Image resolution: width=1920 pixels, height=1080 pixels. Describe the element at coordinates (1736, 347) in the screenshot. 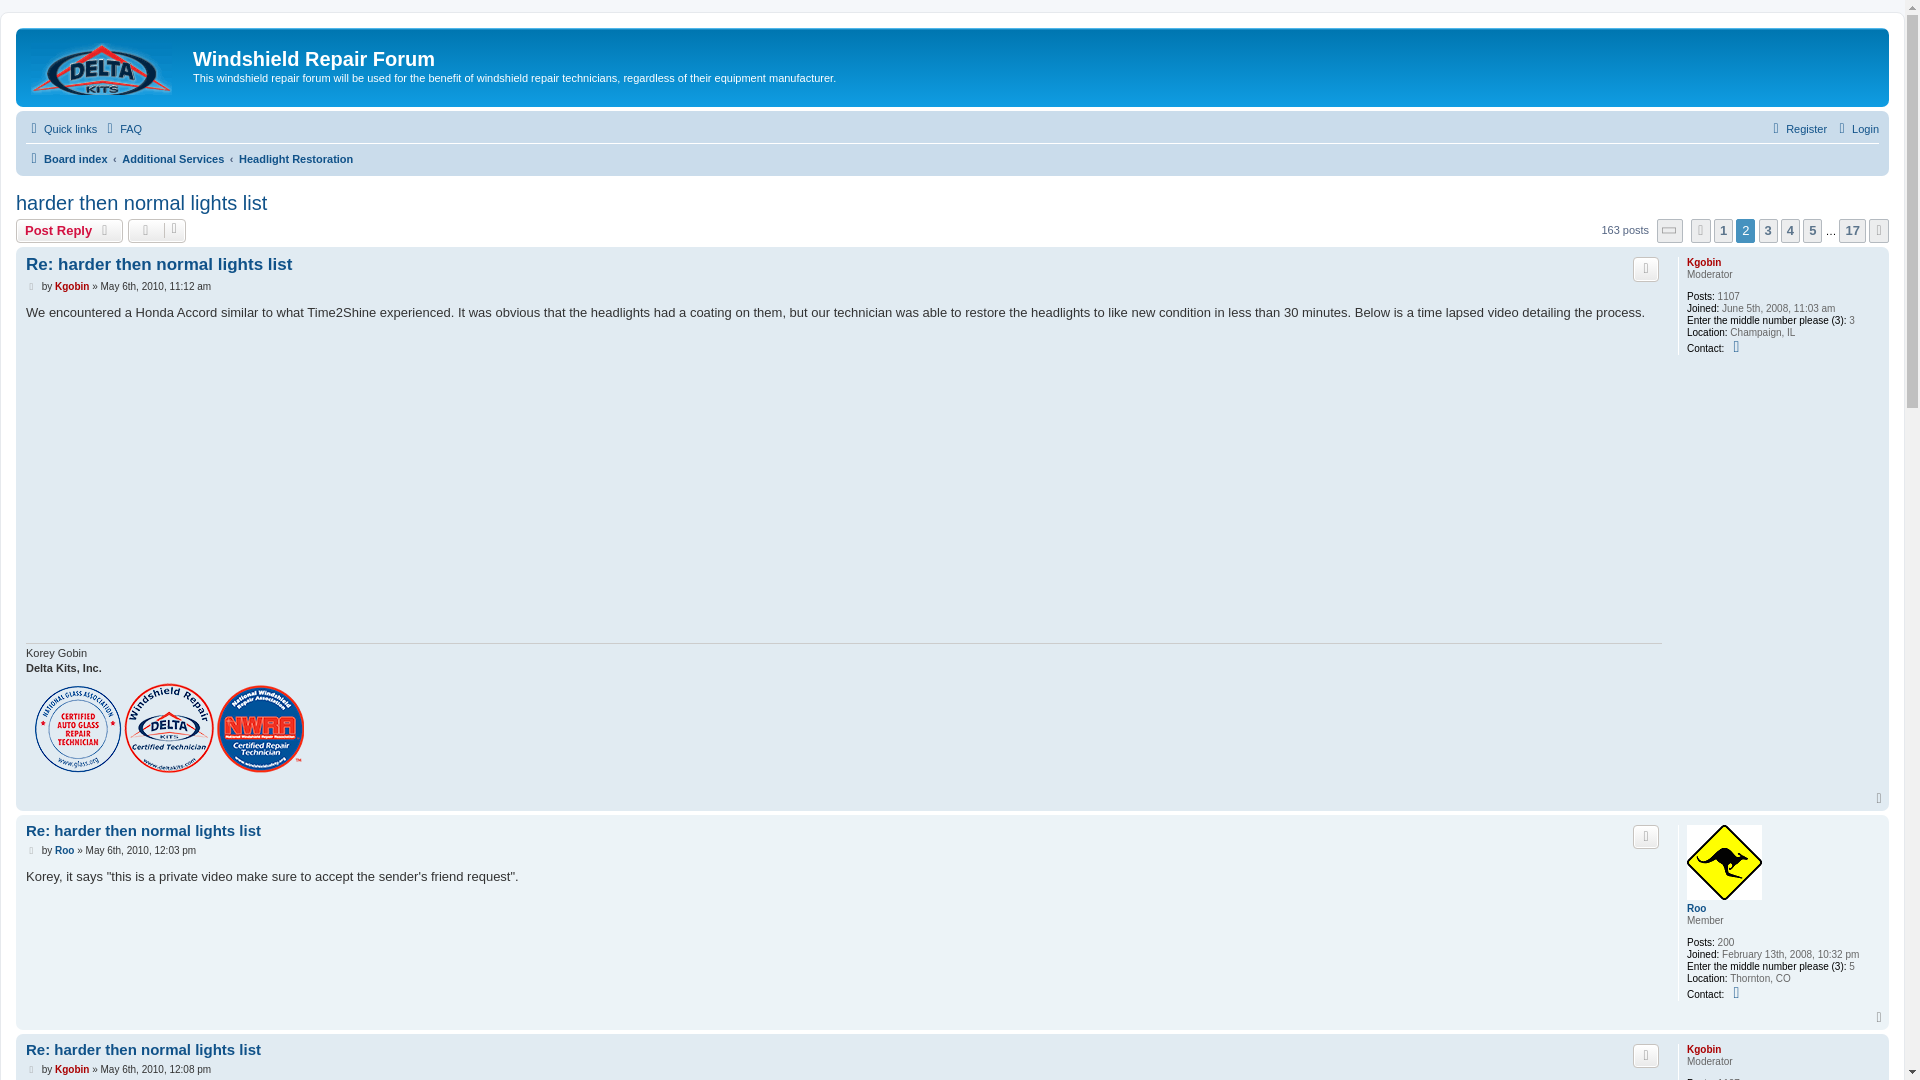

I see `Contact Kgobin` at that location.